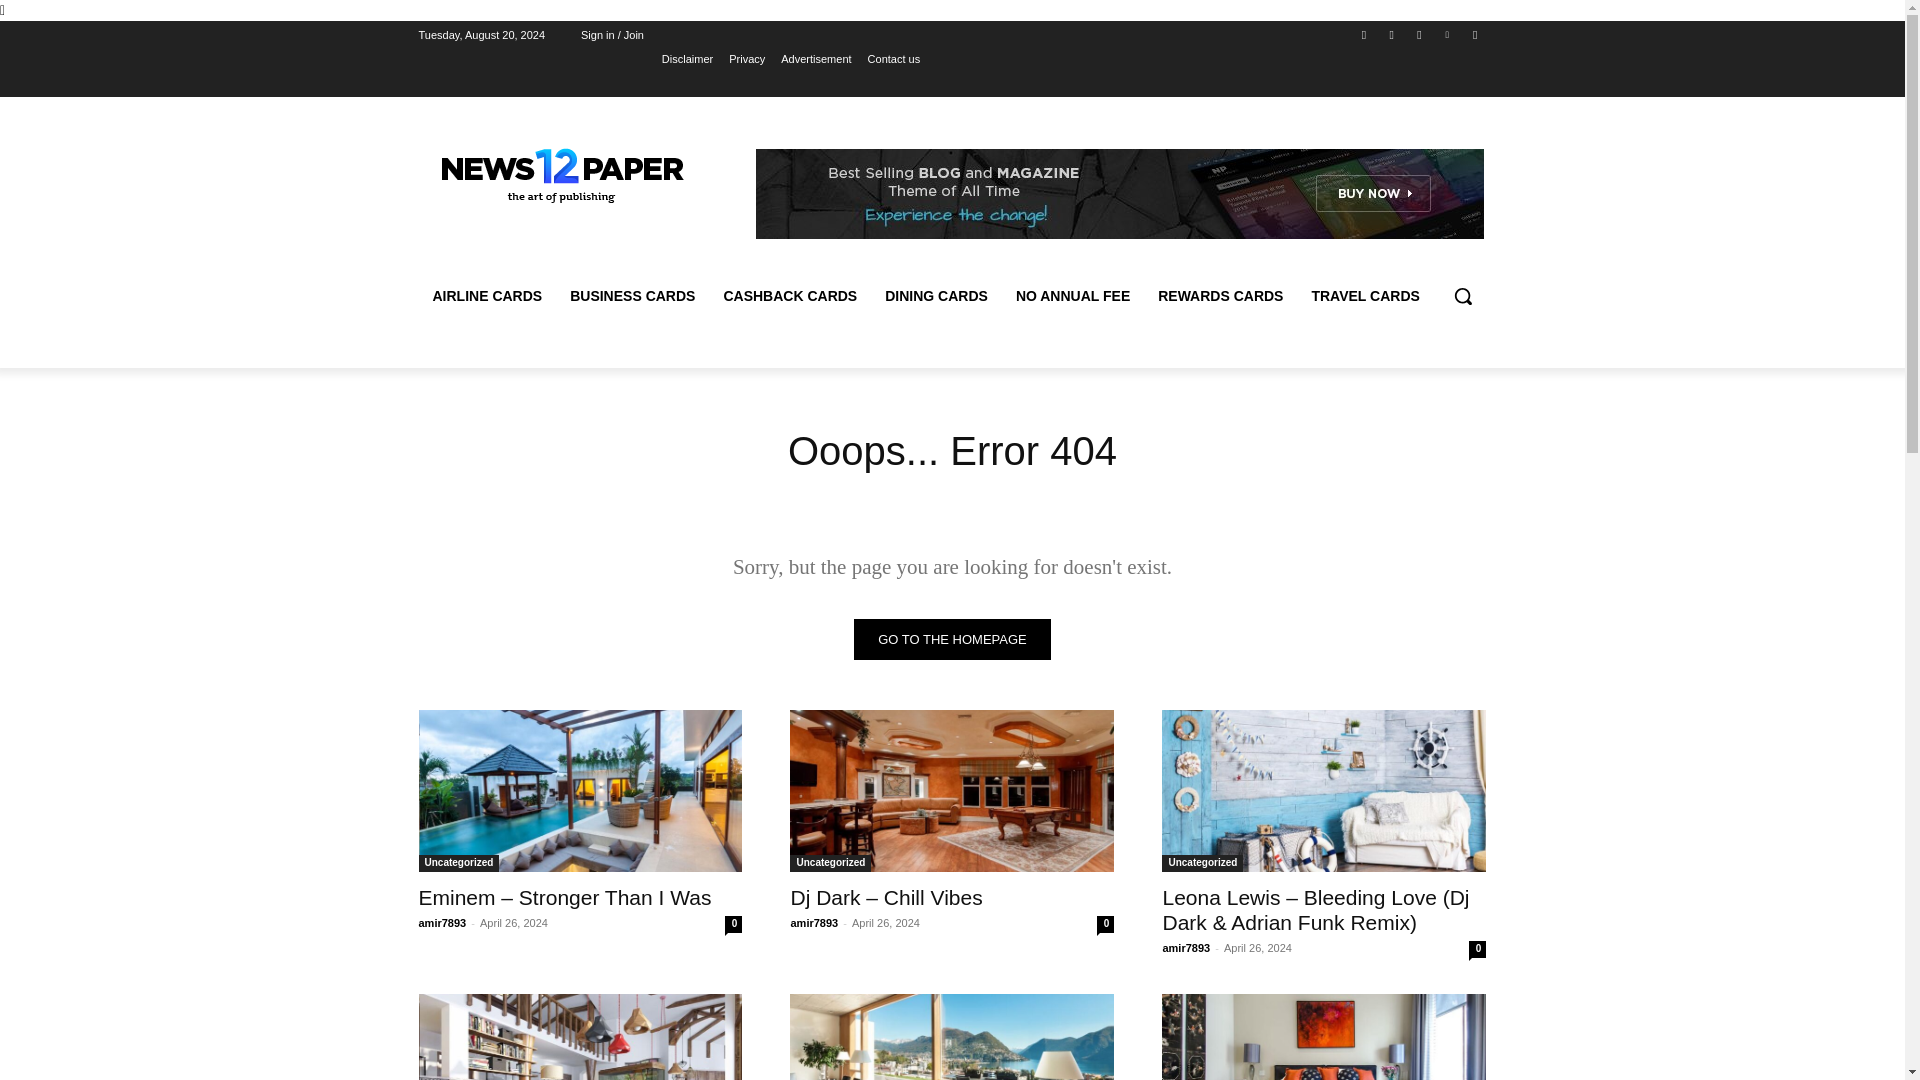  Describe the element at coordinates (952, 638) in the screenshot. I see `Go to the homepage` at that location.